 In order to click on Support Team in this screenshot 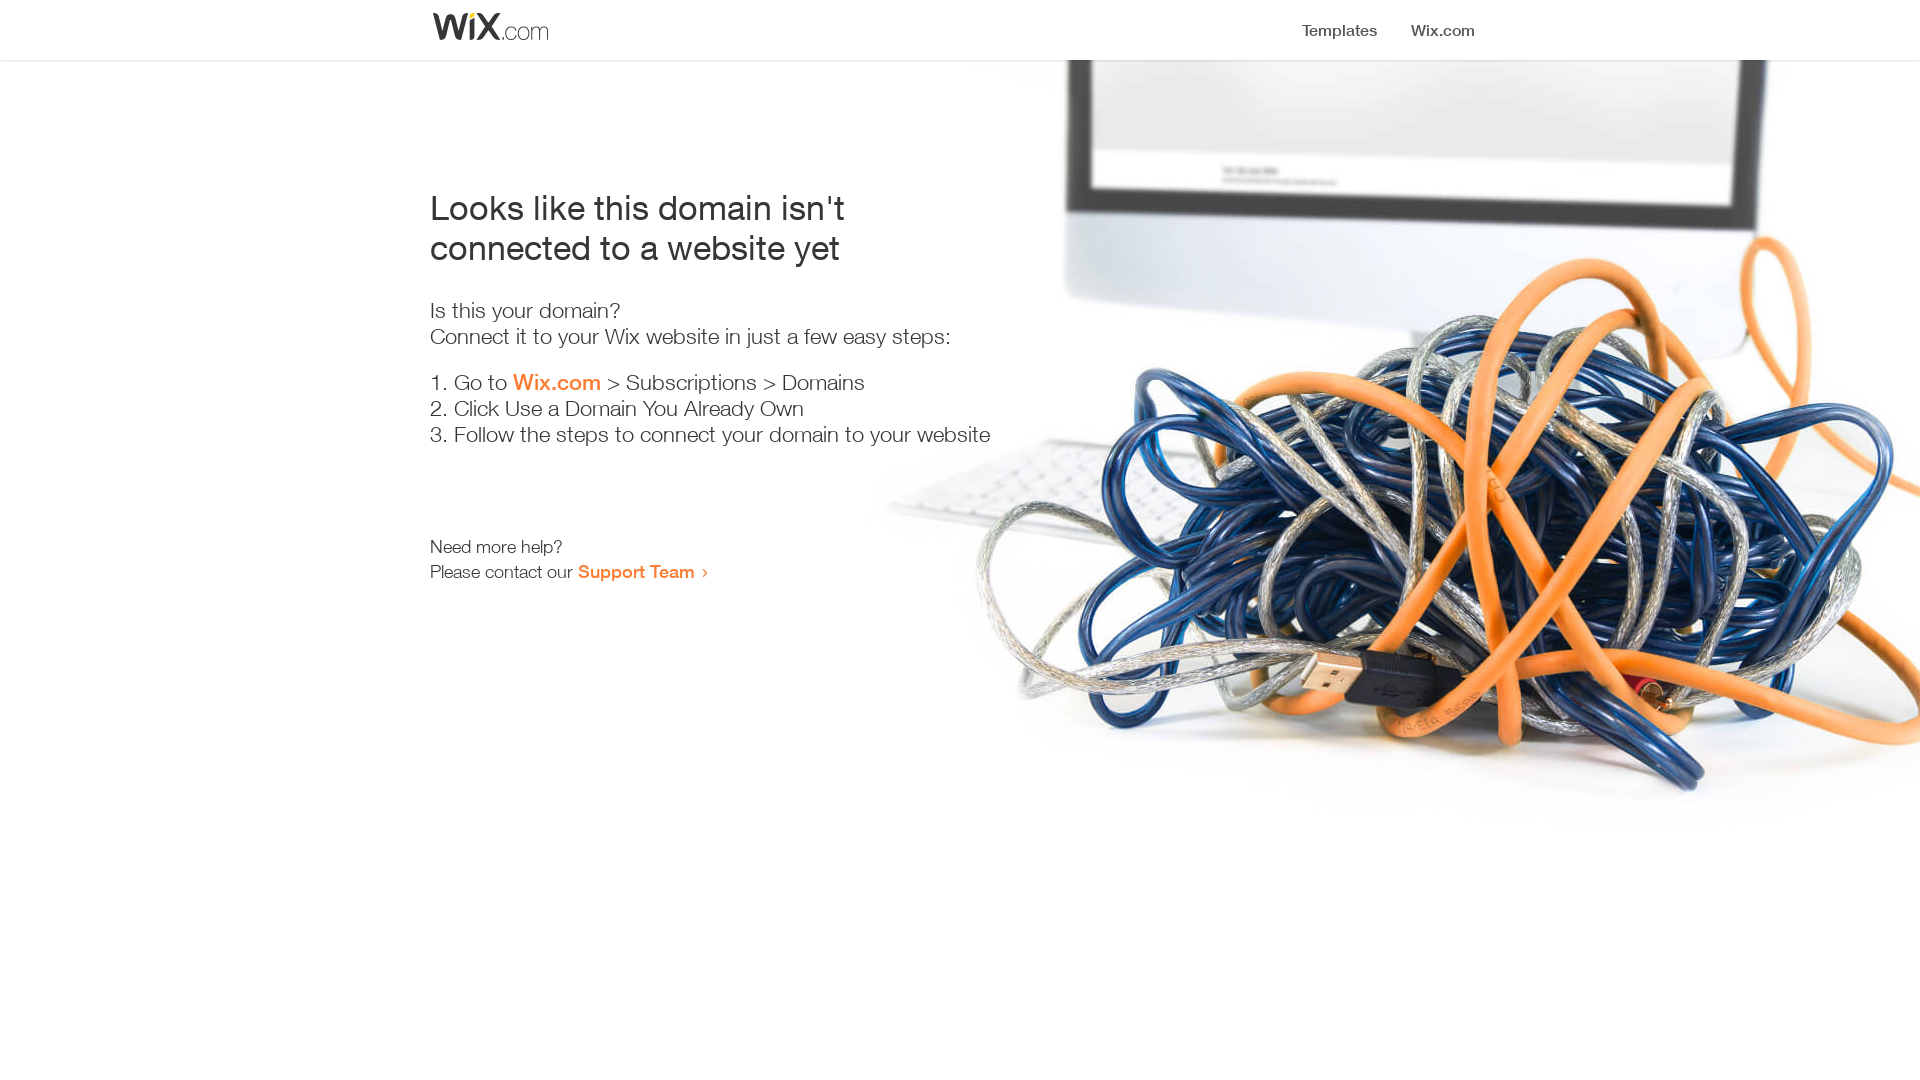, I will do `click(636, 571)`.